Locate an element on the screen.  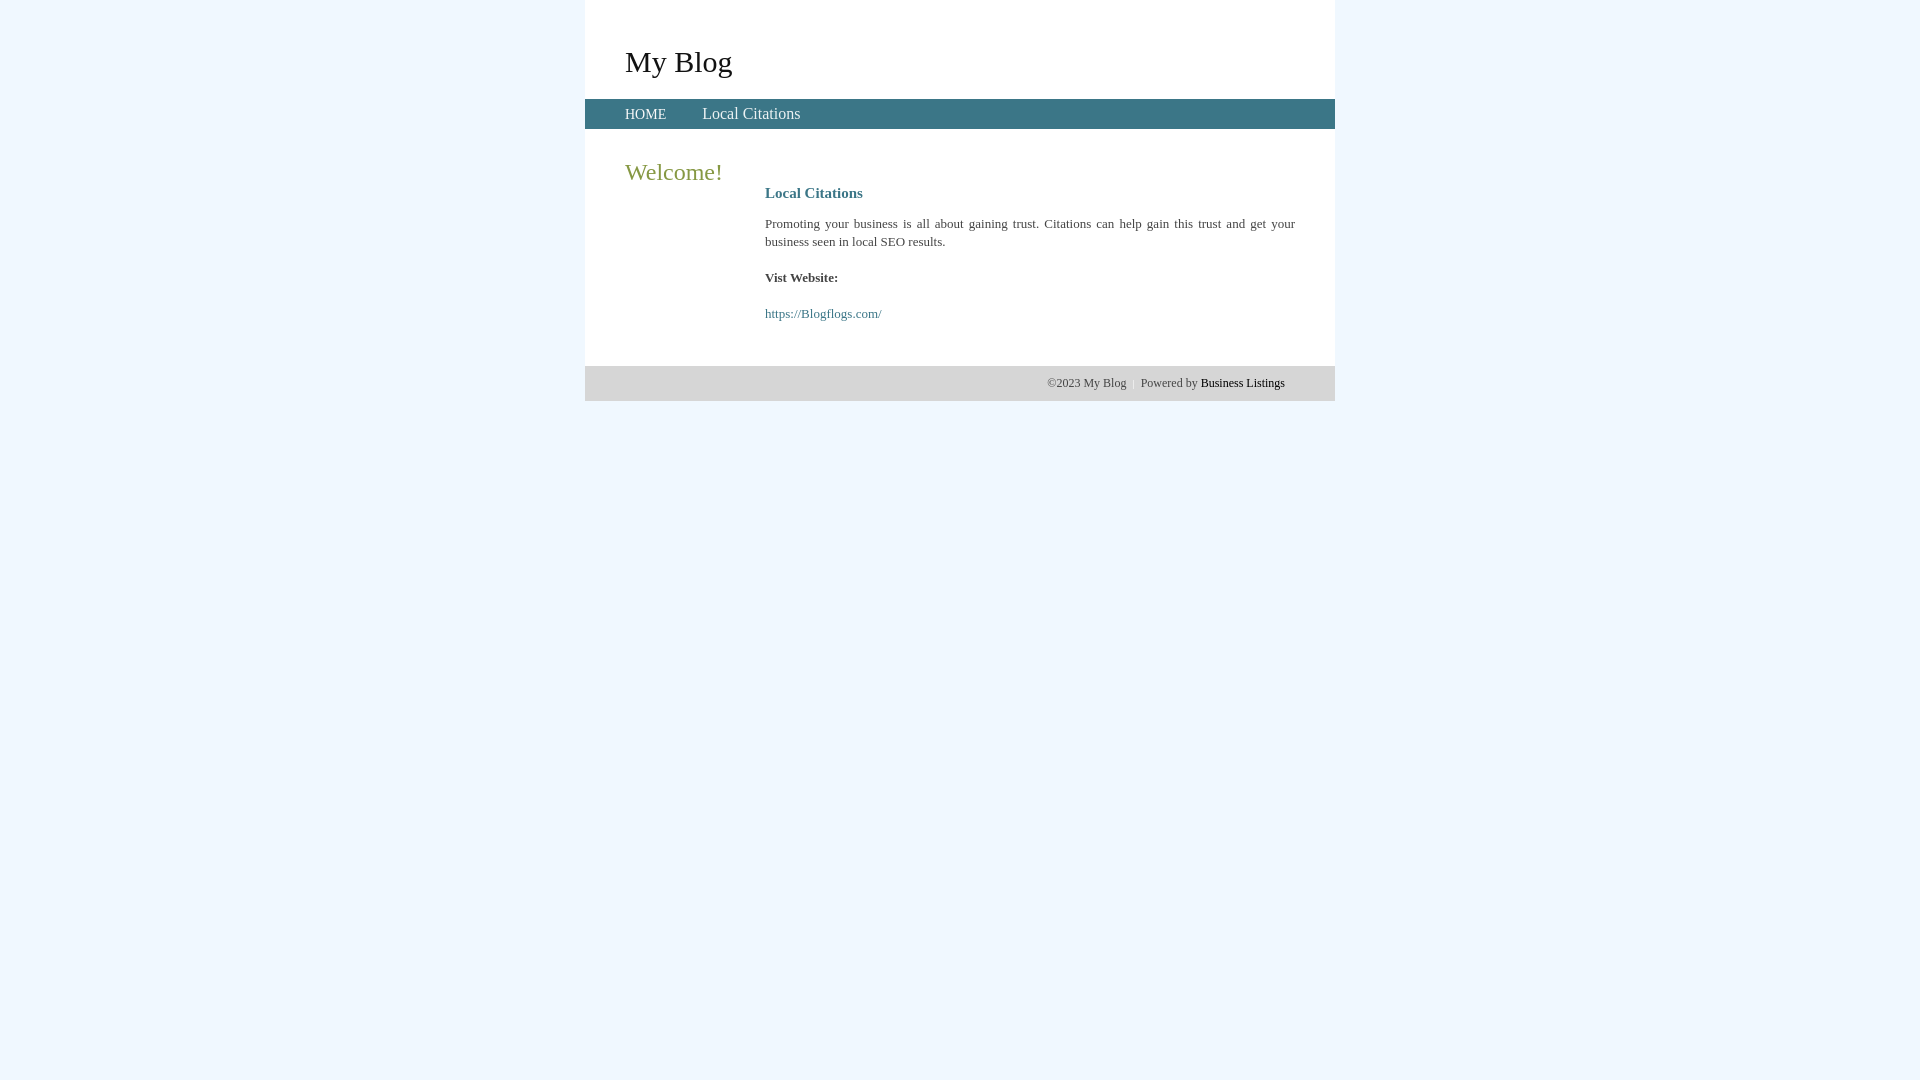
HOME is located at coordinates (646, 114).